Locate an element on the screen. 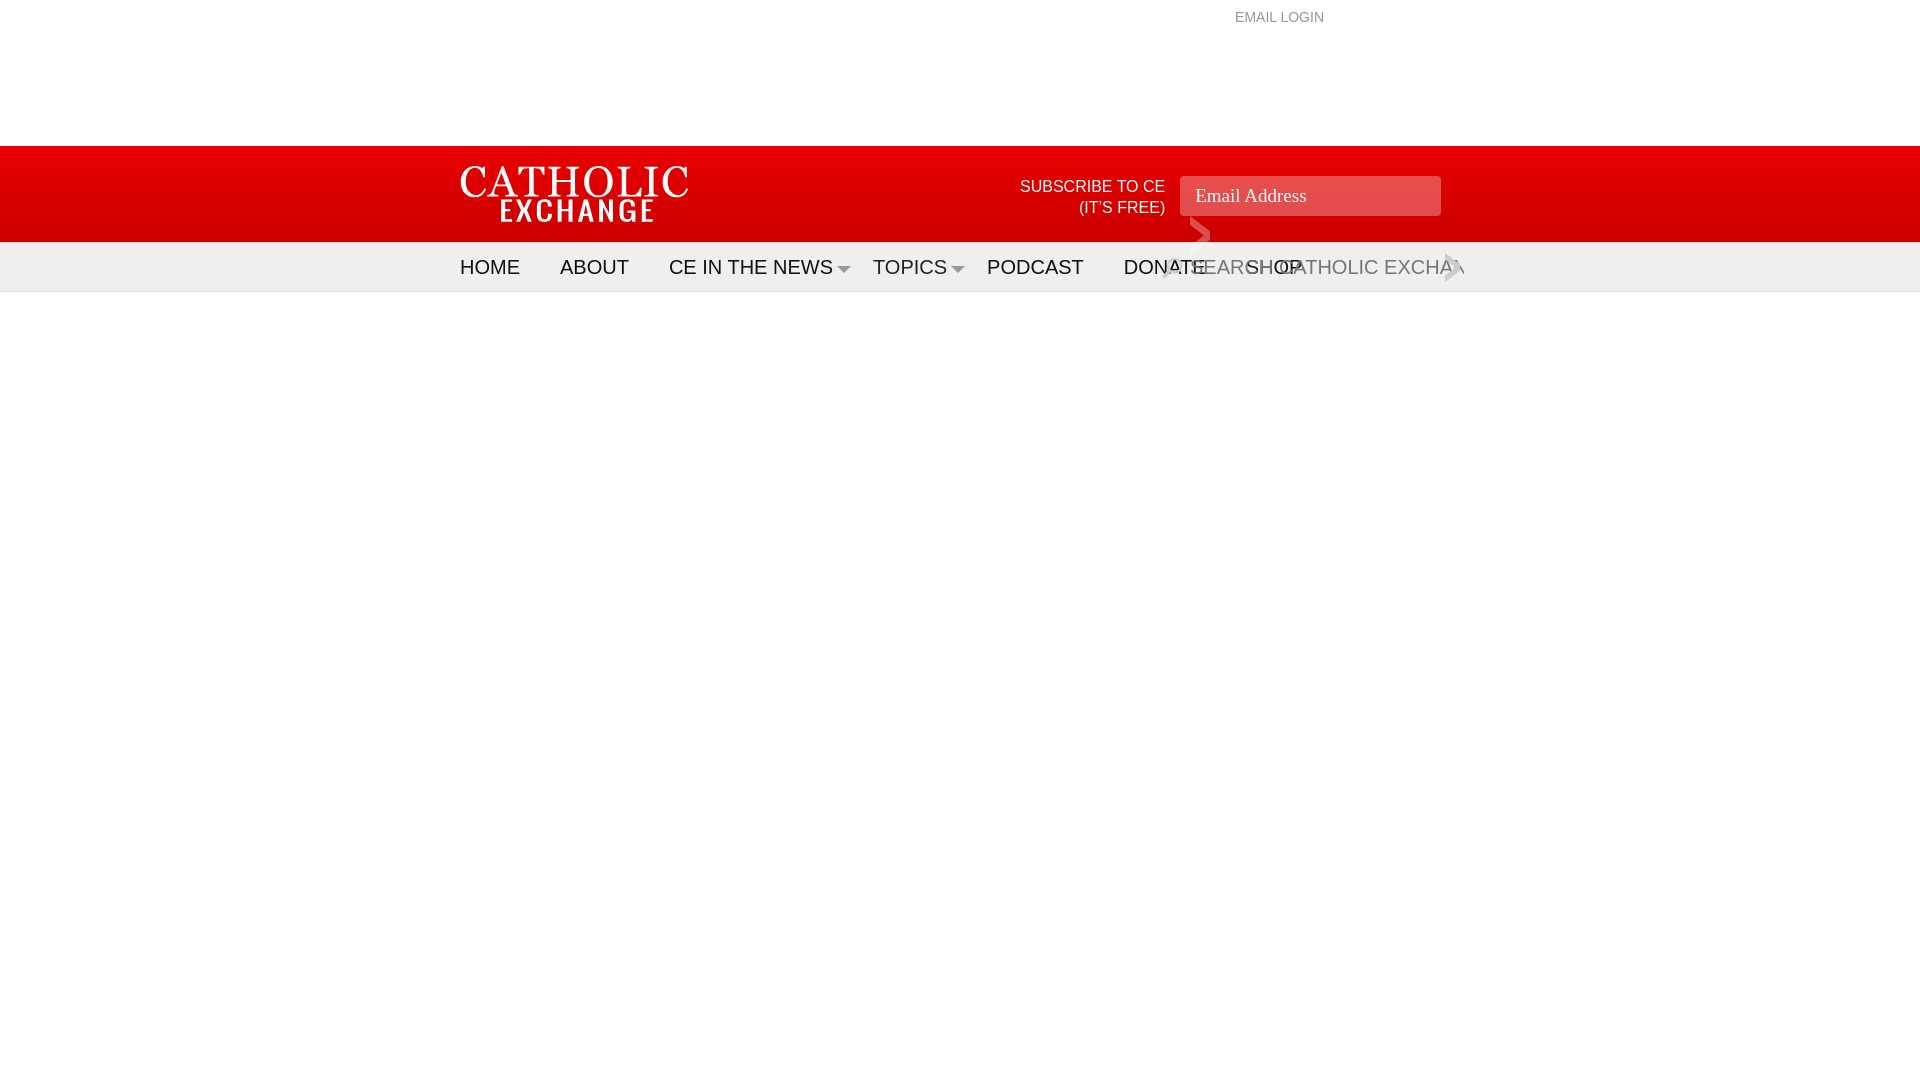 Image resolution: width=1920 pixels, height=1080 pixels. 3rd party ad content is located at coordinates (960, 80).